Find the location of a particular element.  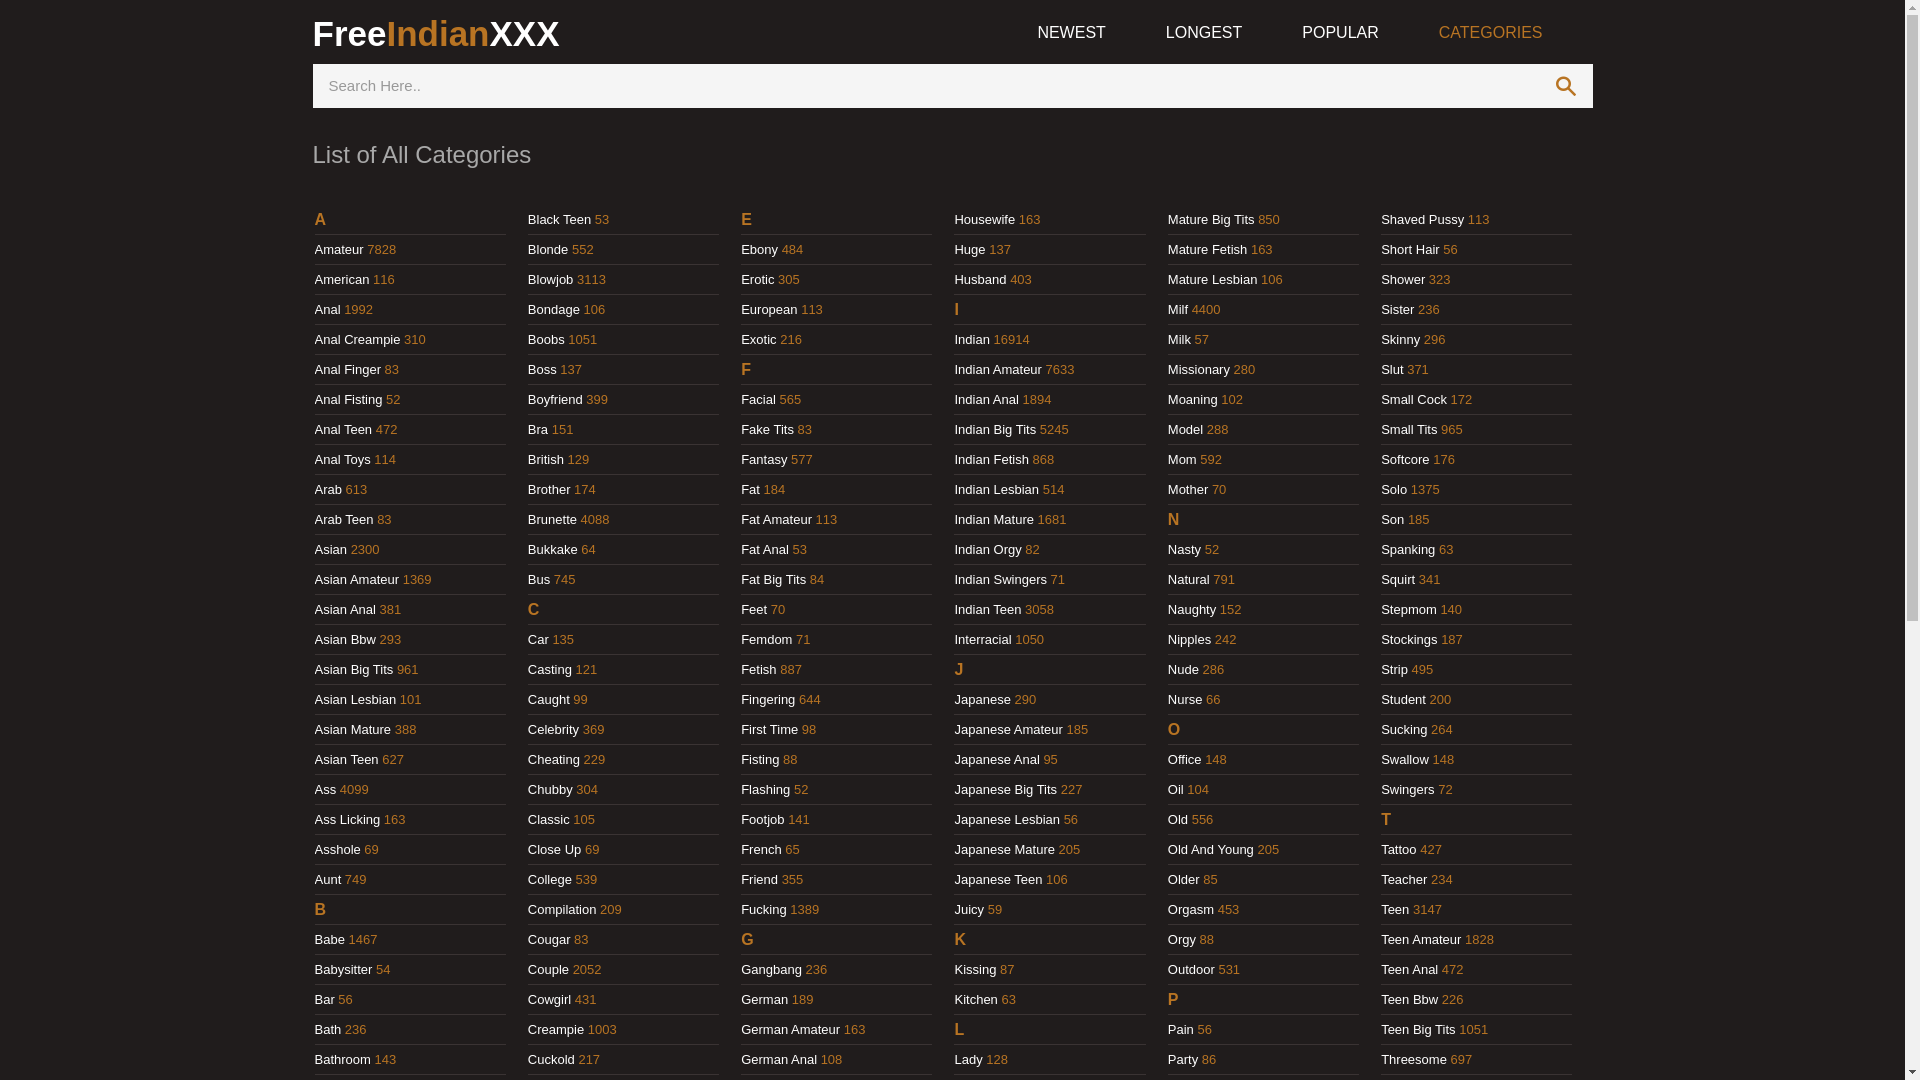

Anal Toys is located at coordinates (342, 460).